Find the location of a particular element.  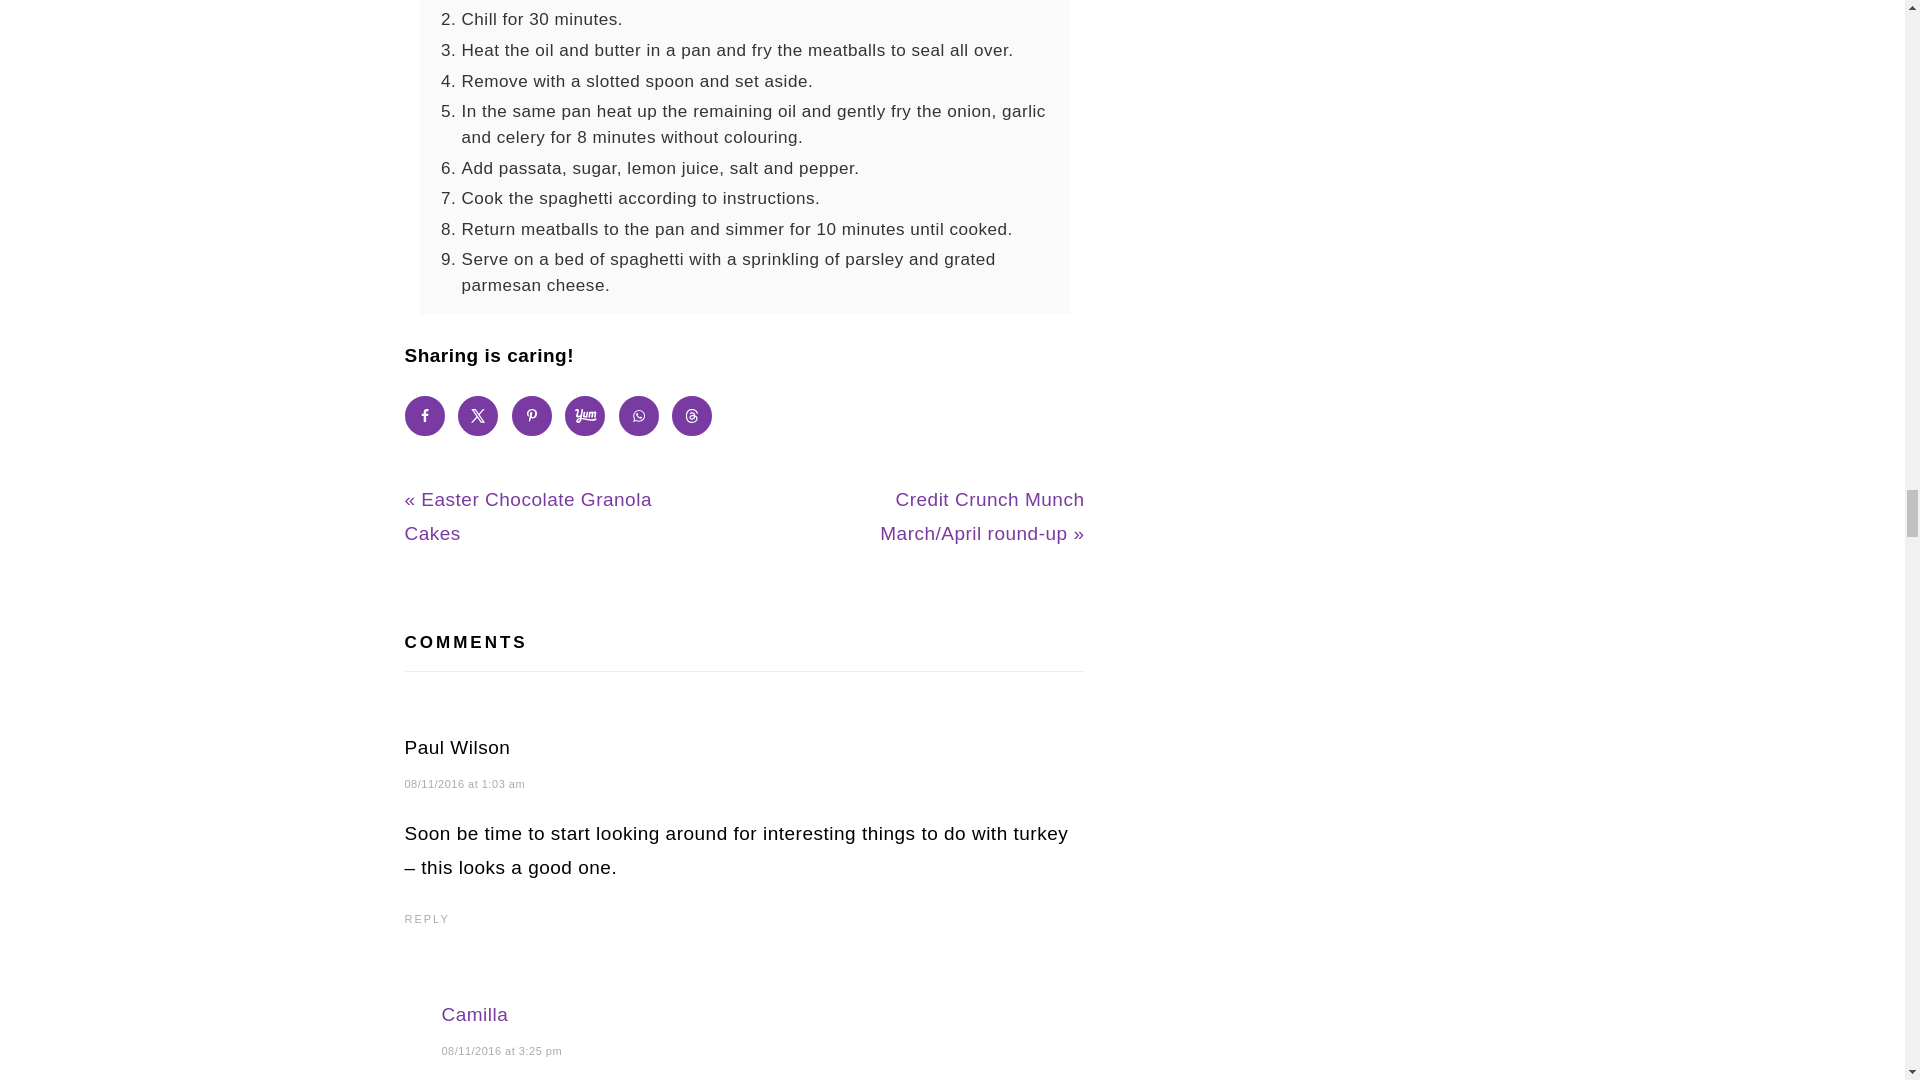

Share on Threads is located at coordinates (692, 416).